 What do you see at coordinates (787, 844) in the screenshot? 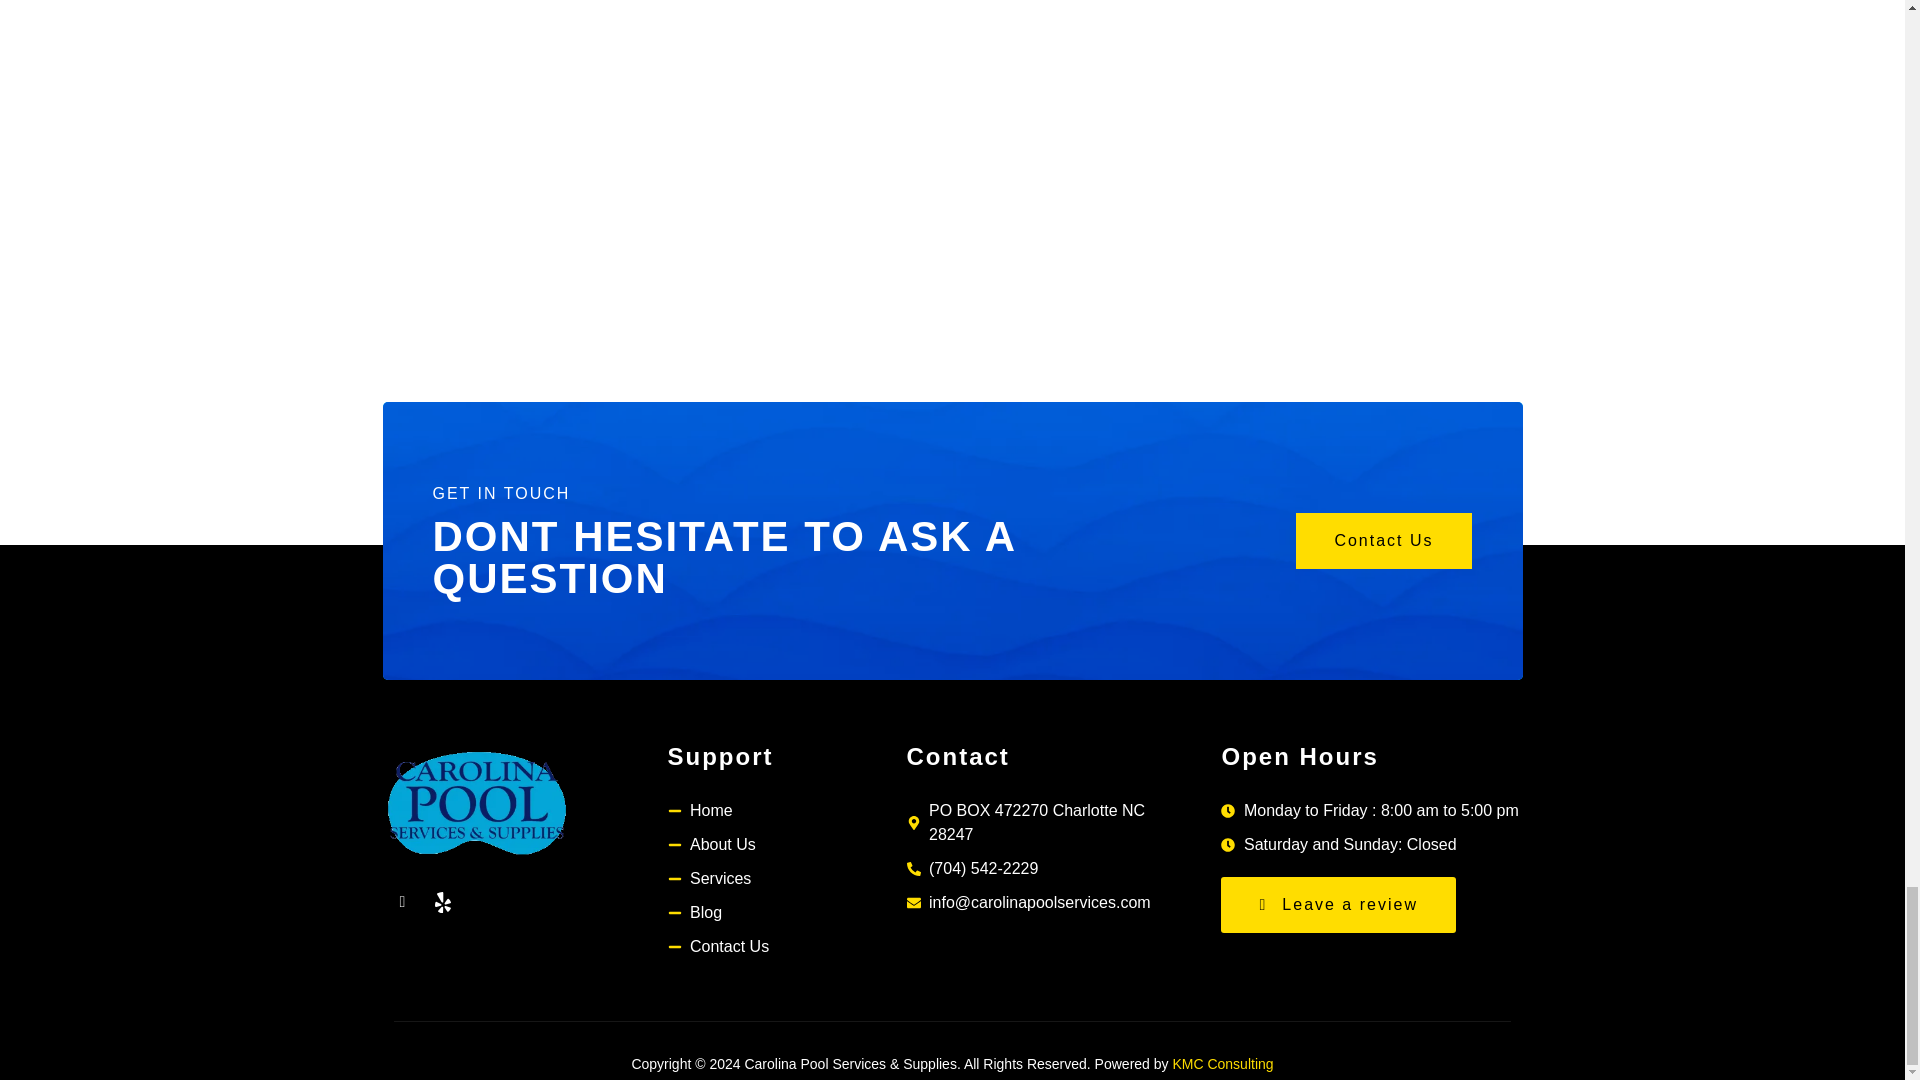
I see `About Us` at bounding box center [787, 844].